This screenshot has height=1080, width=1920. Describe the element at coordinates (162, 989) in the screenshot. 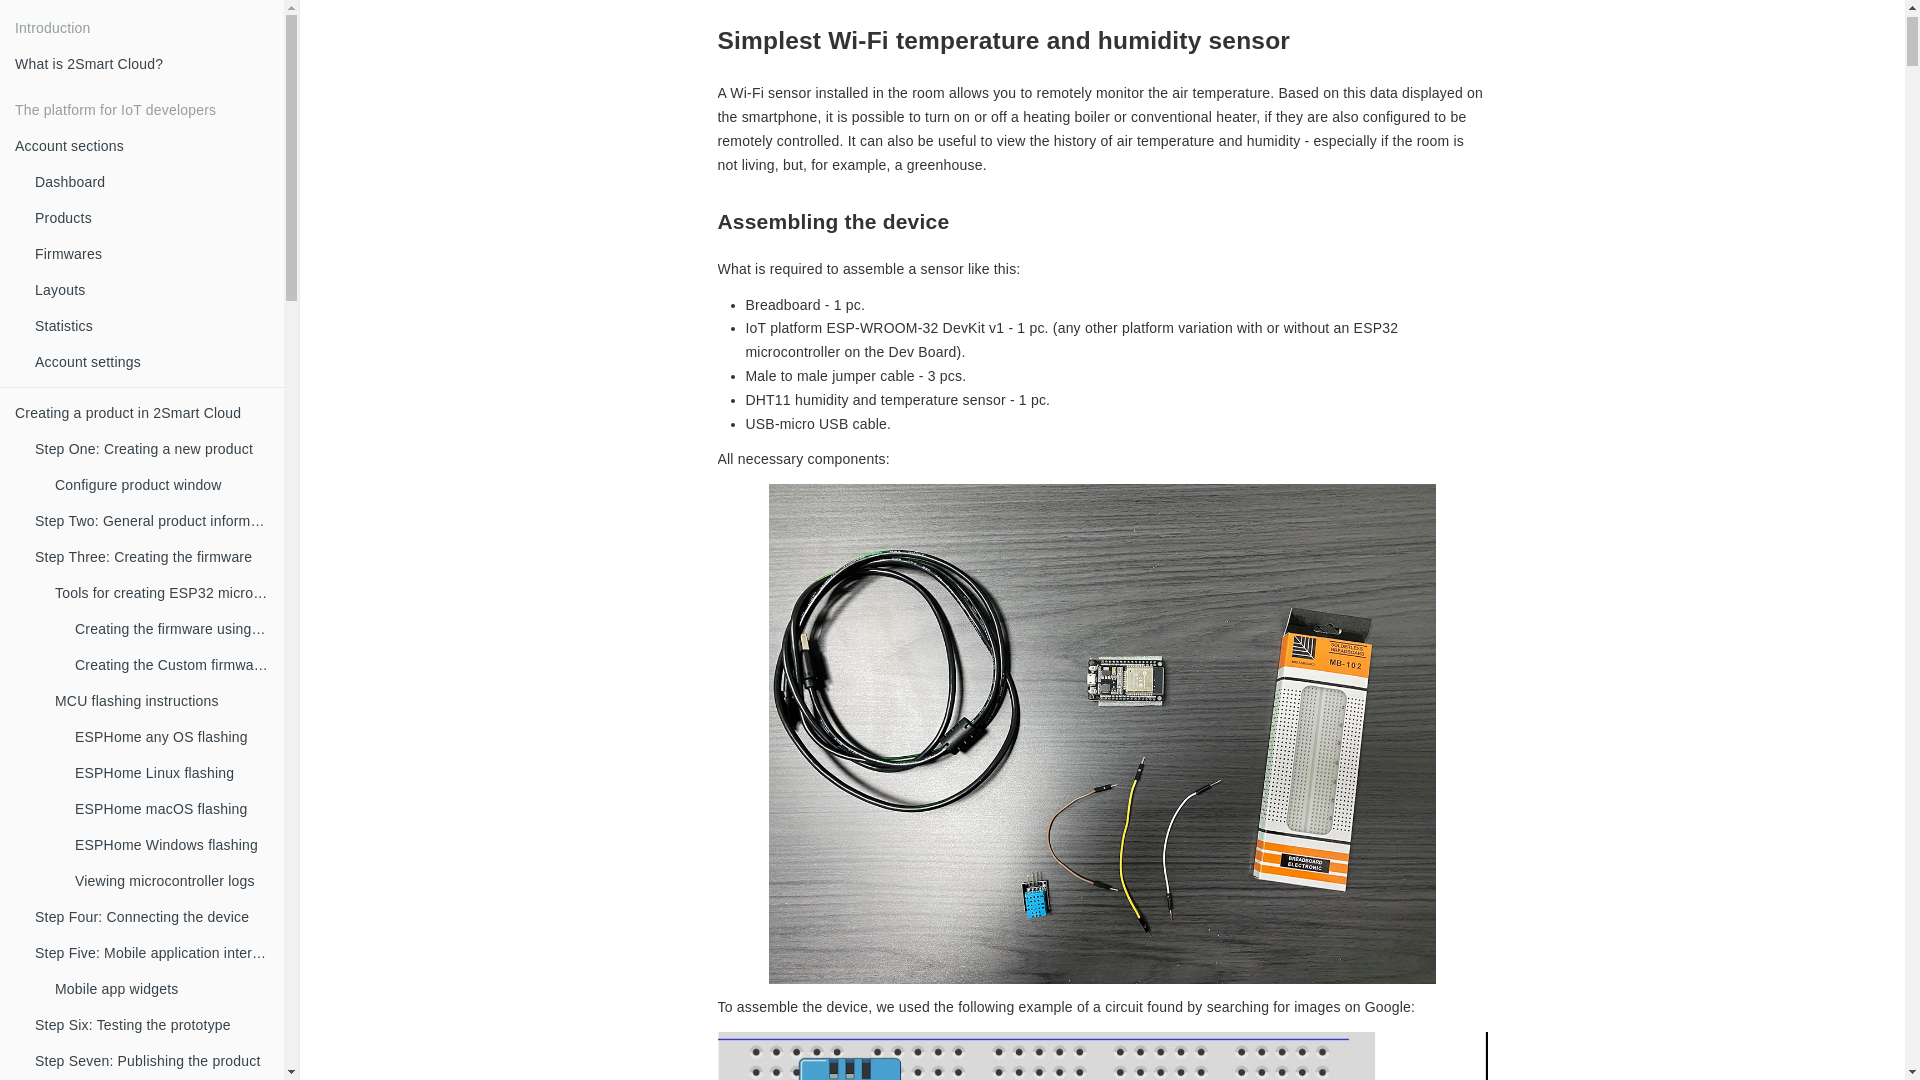

I see `Mobile app widgets` at that location.